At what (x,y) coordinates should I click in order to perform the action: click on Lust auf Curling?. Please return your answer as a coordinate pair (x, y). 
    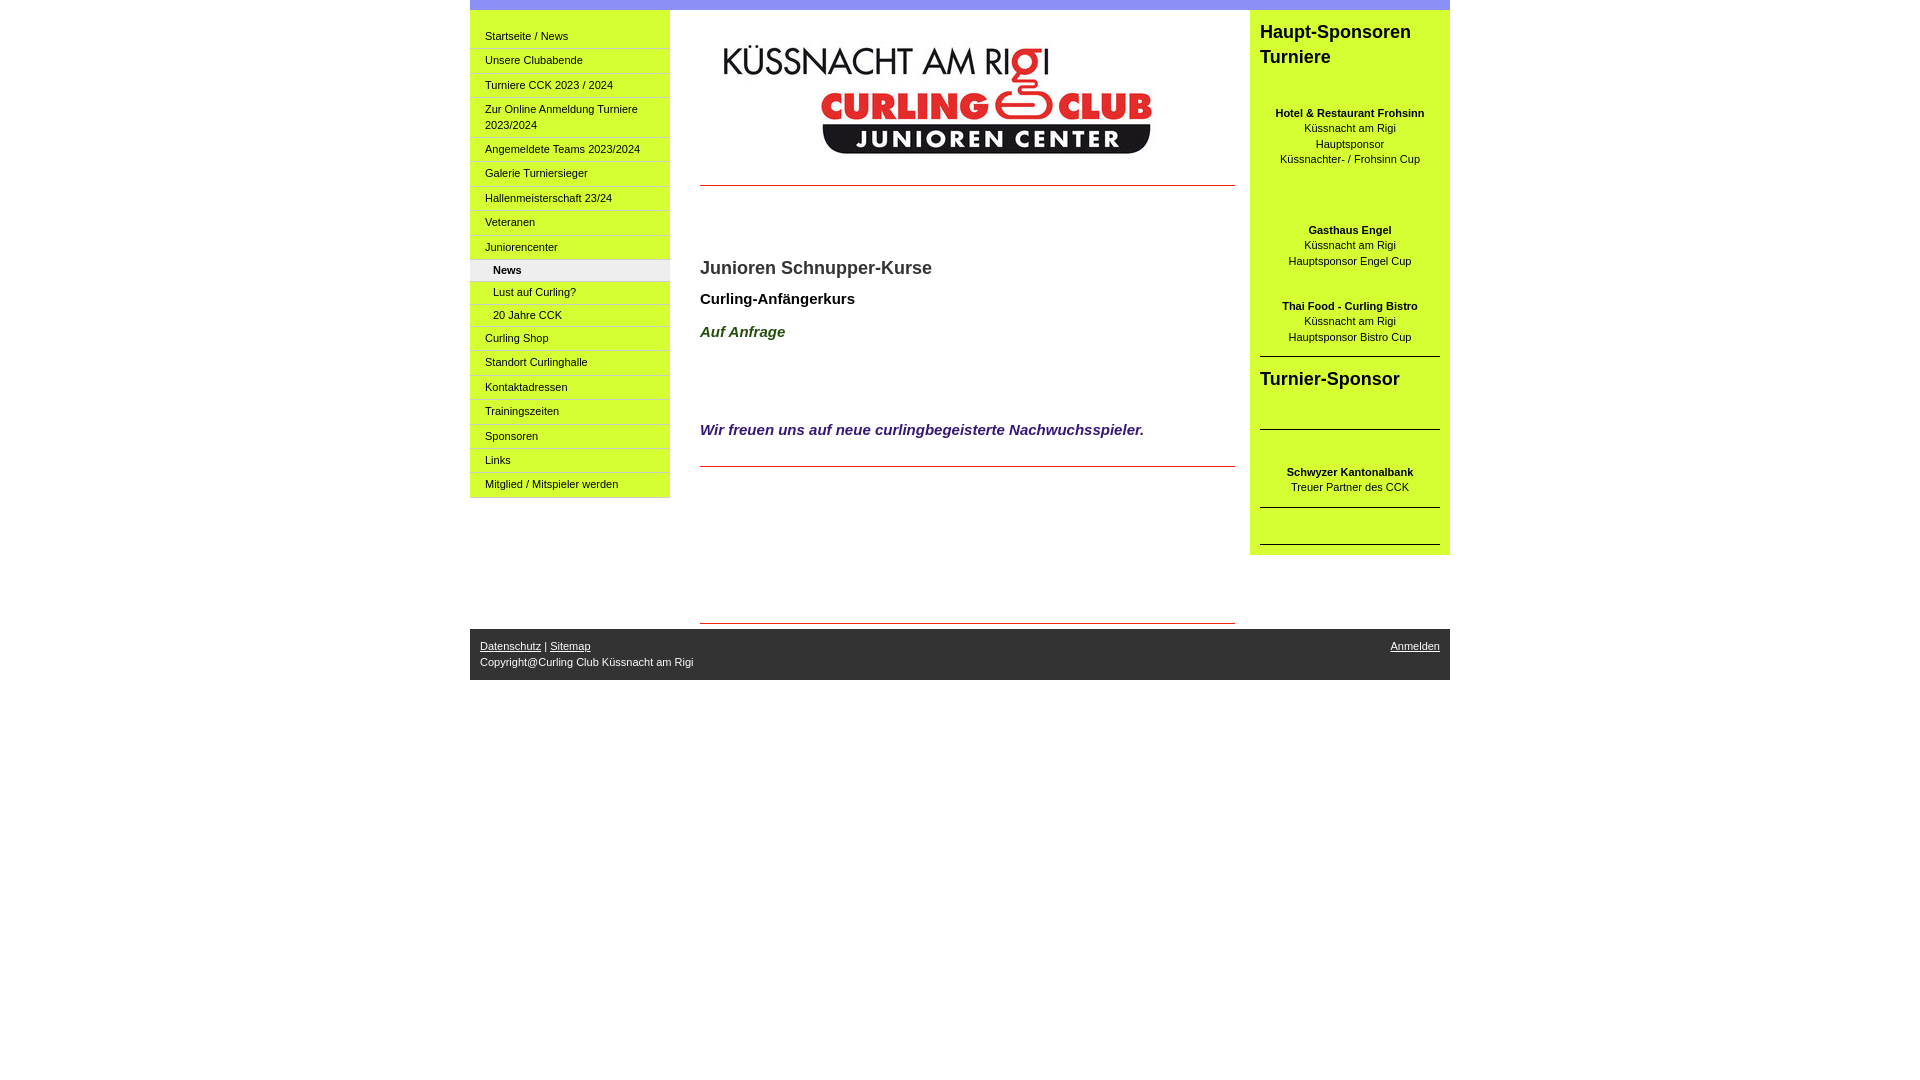
    Looking at the image, I should click on (570, 293).